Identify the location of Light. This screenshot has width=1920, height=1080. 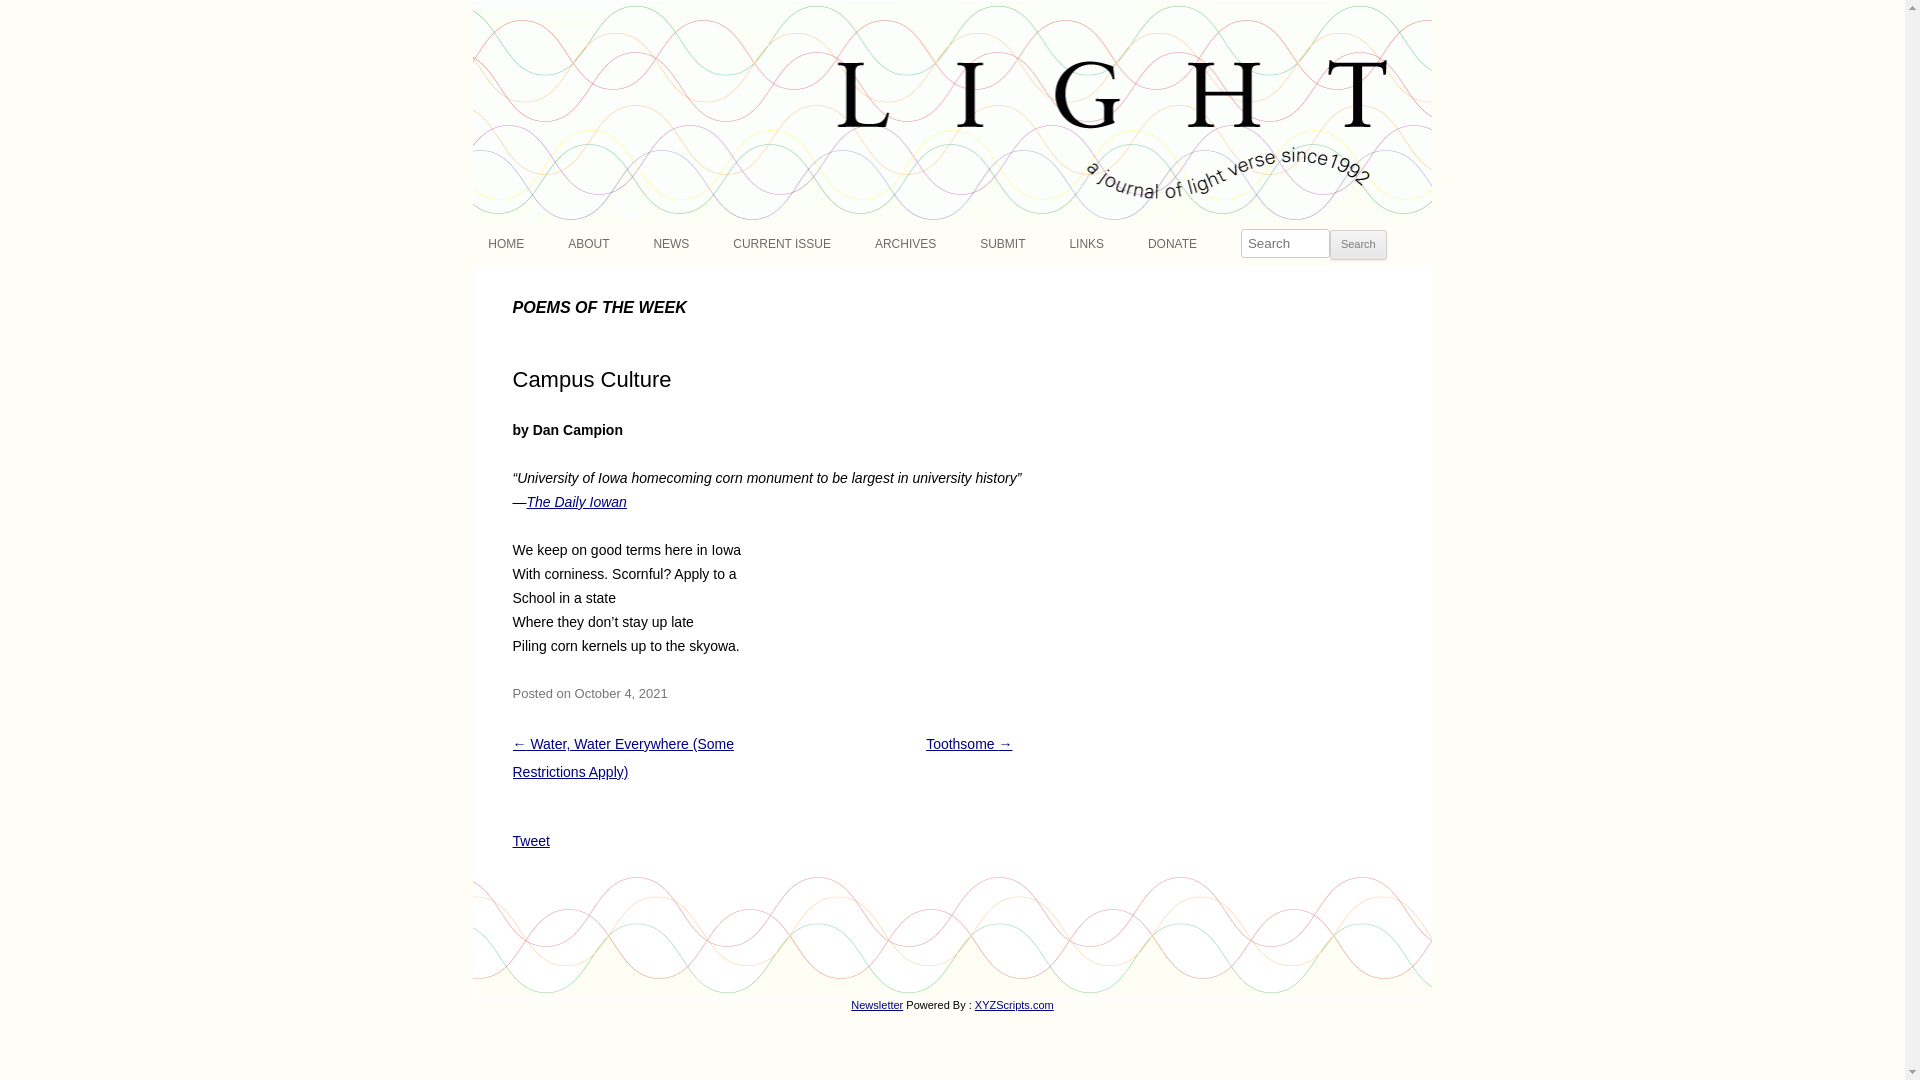
(504, 12).